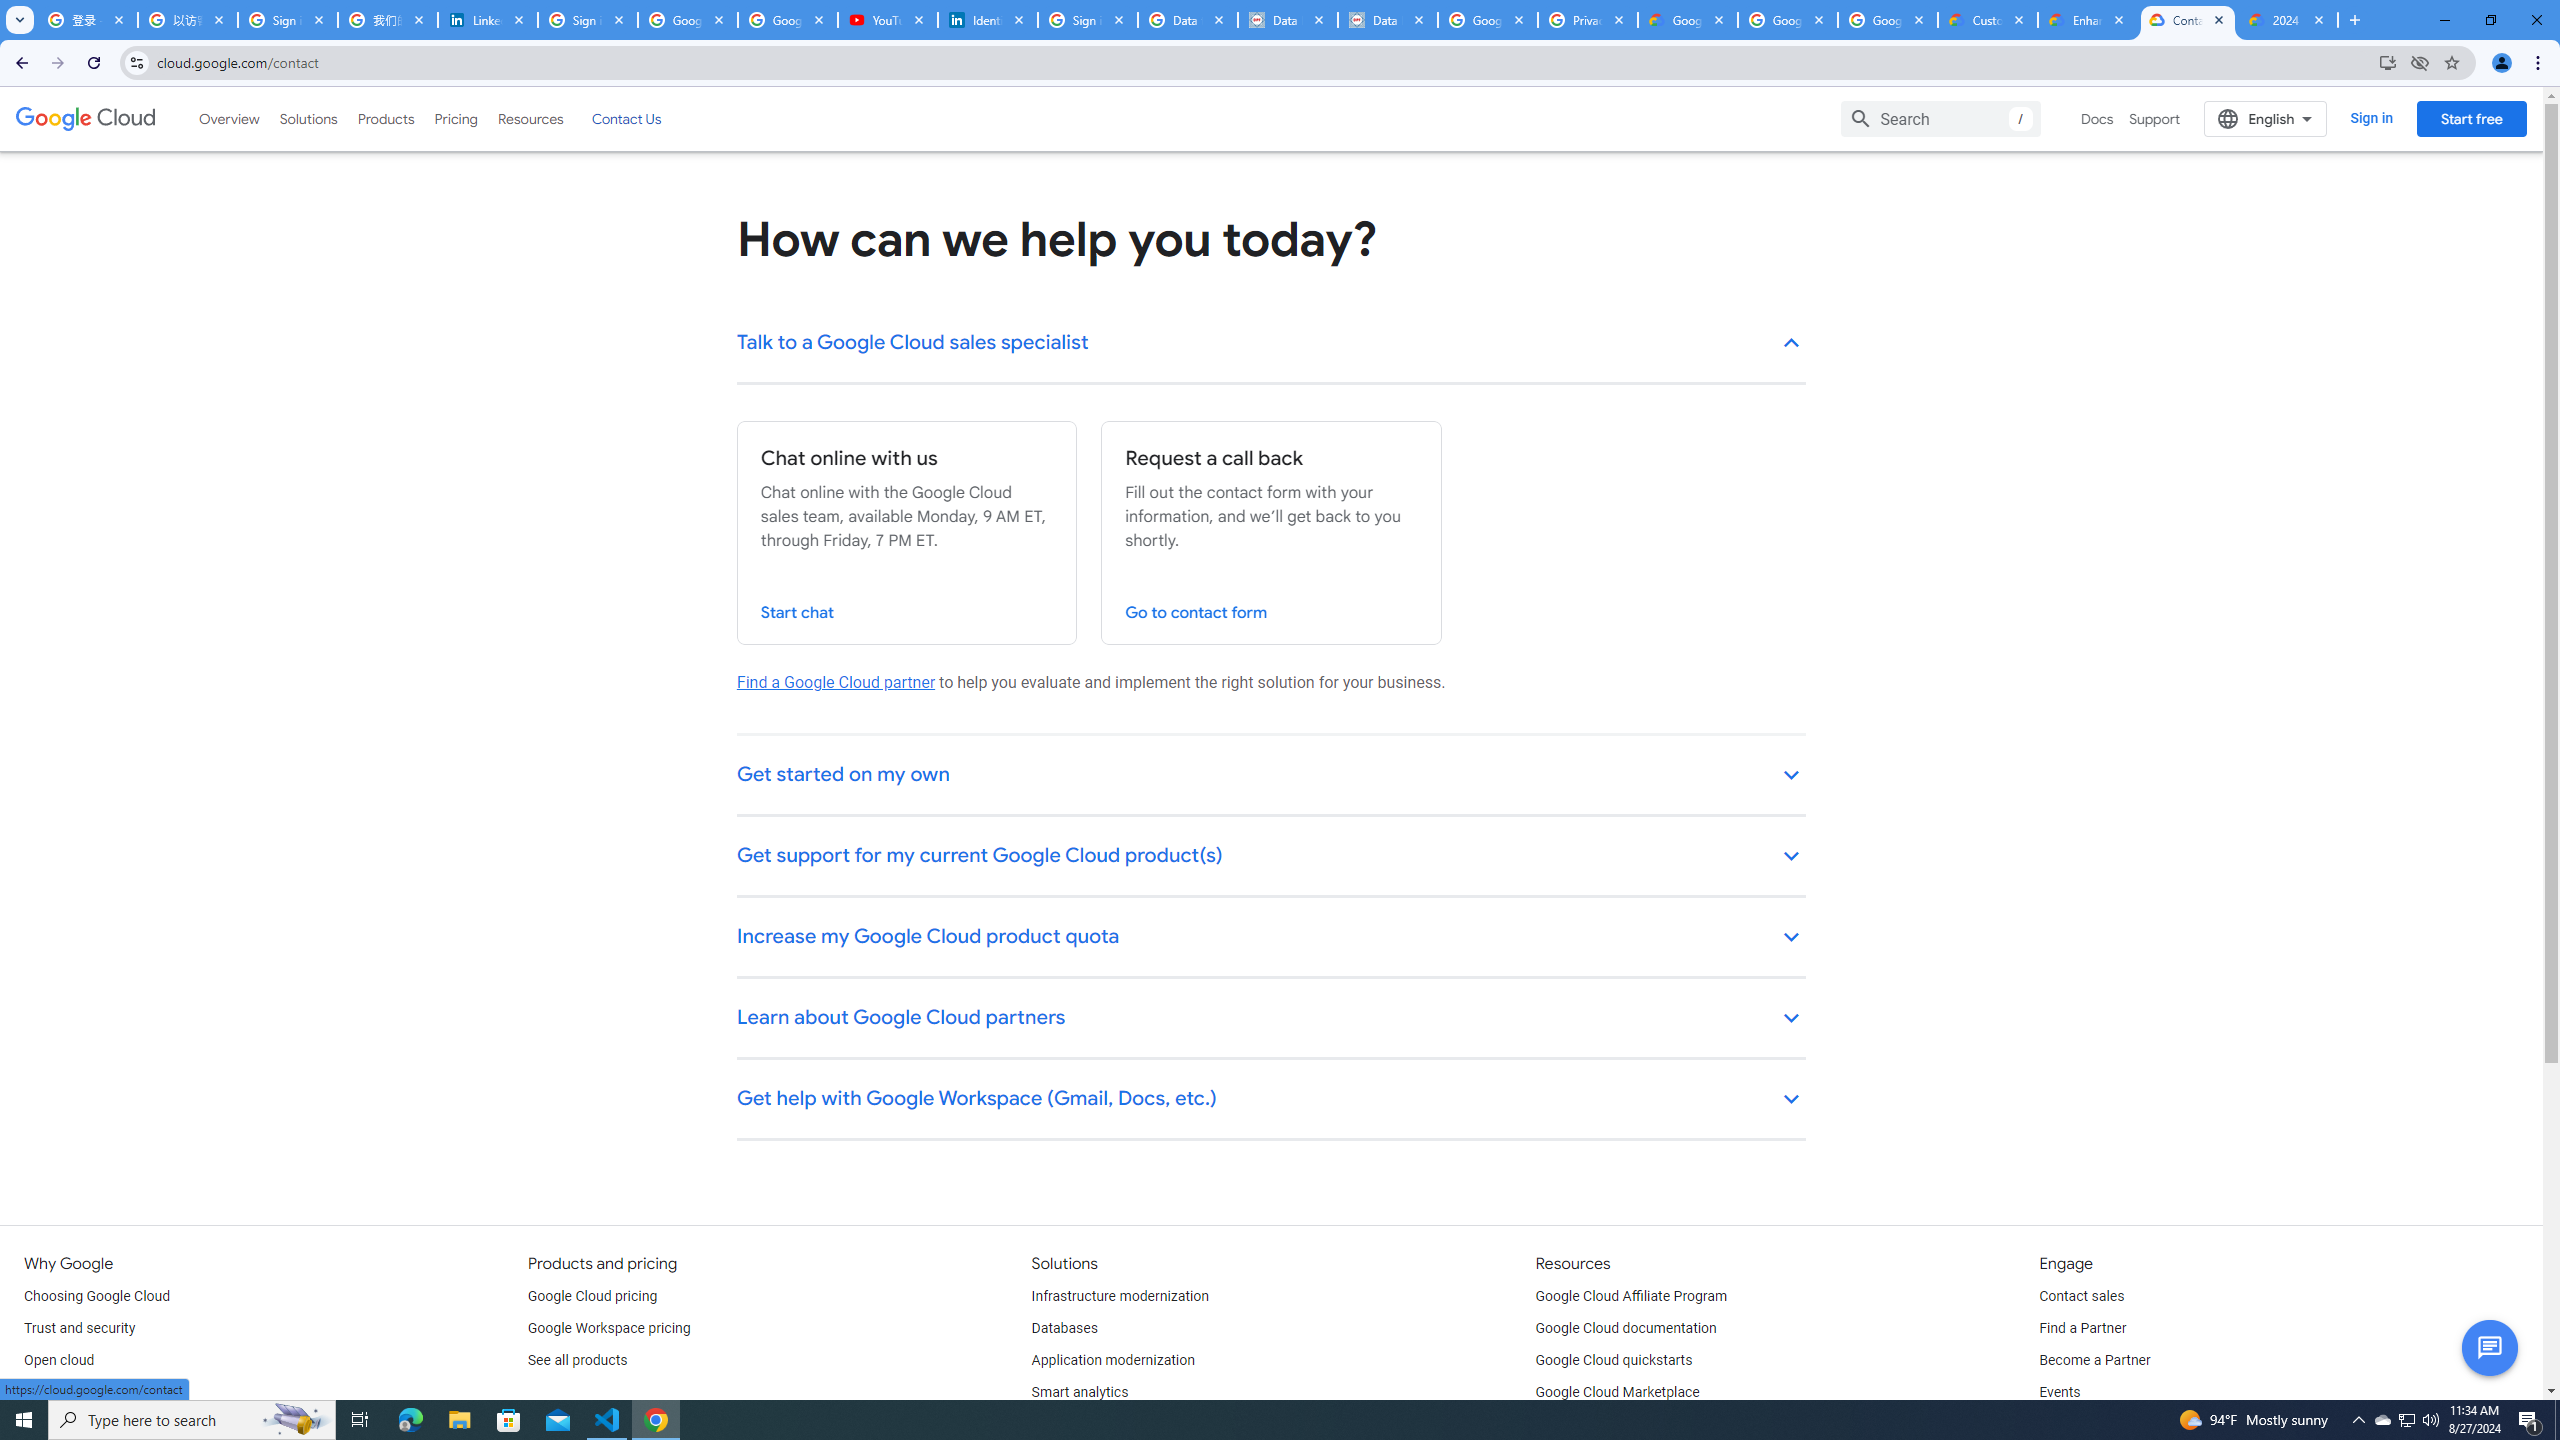  Describe the element at coordinates (308, 118) in the screenshot. I see `Solutions` at that location.